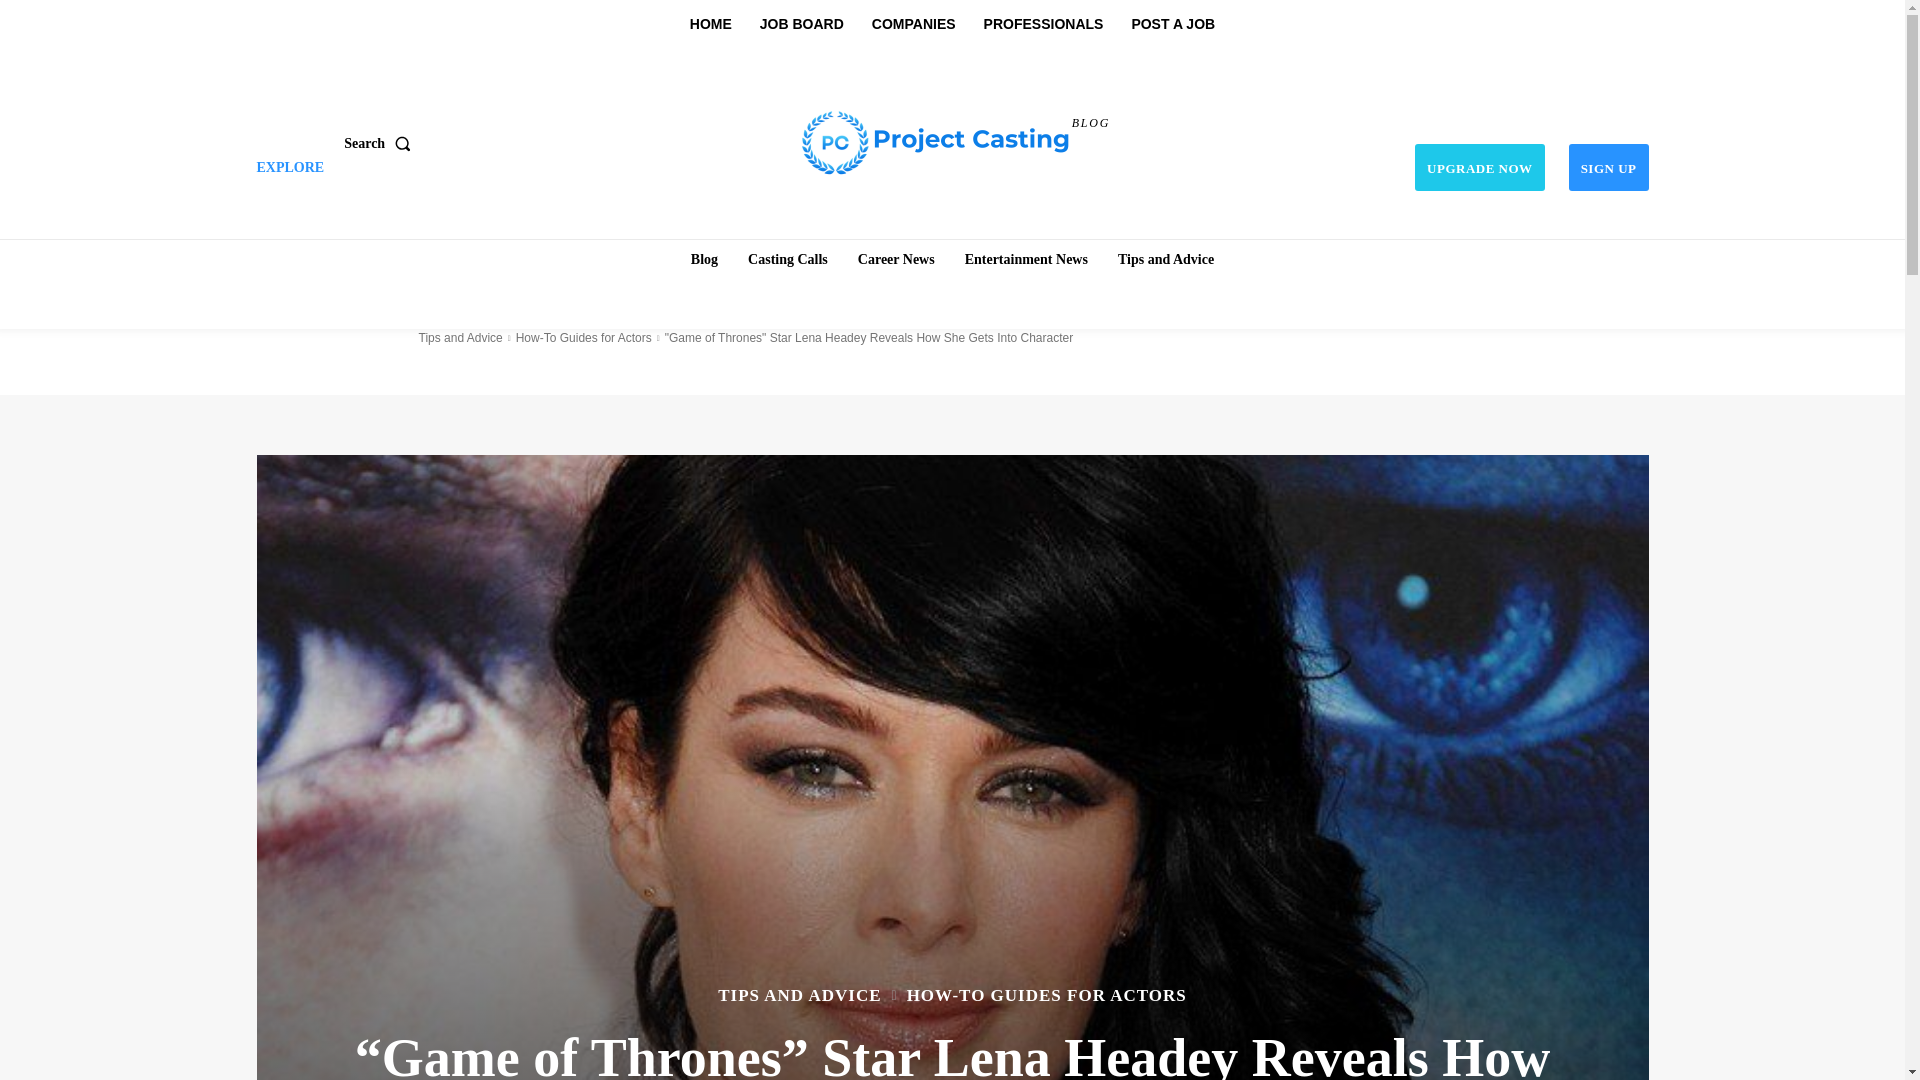 The height and width of the screenshot is (1080, 1920). Describe the element at coordinates (1026, 259) in the screenshot. I see `Entertainment News` at that location.